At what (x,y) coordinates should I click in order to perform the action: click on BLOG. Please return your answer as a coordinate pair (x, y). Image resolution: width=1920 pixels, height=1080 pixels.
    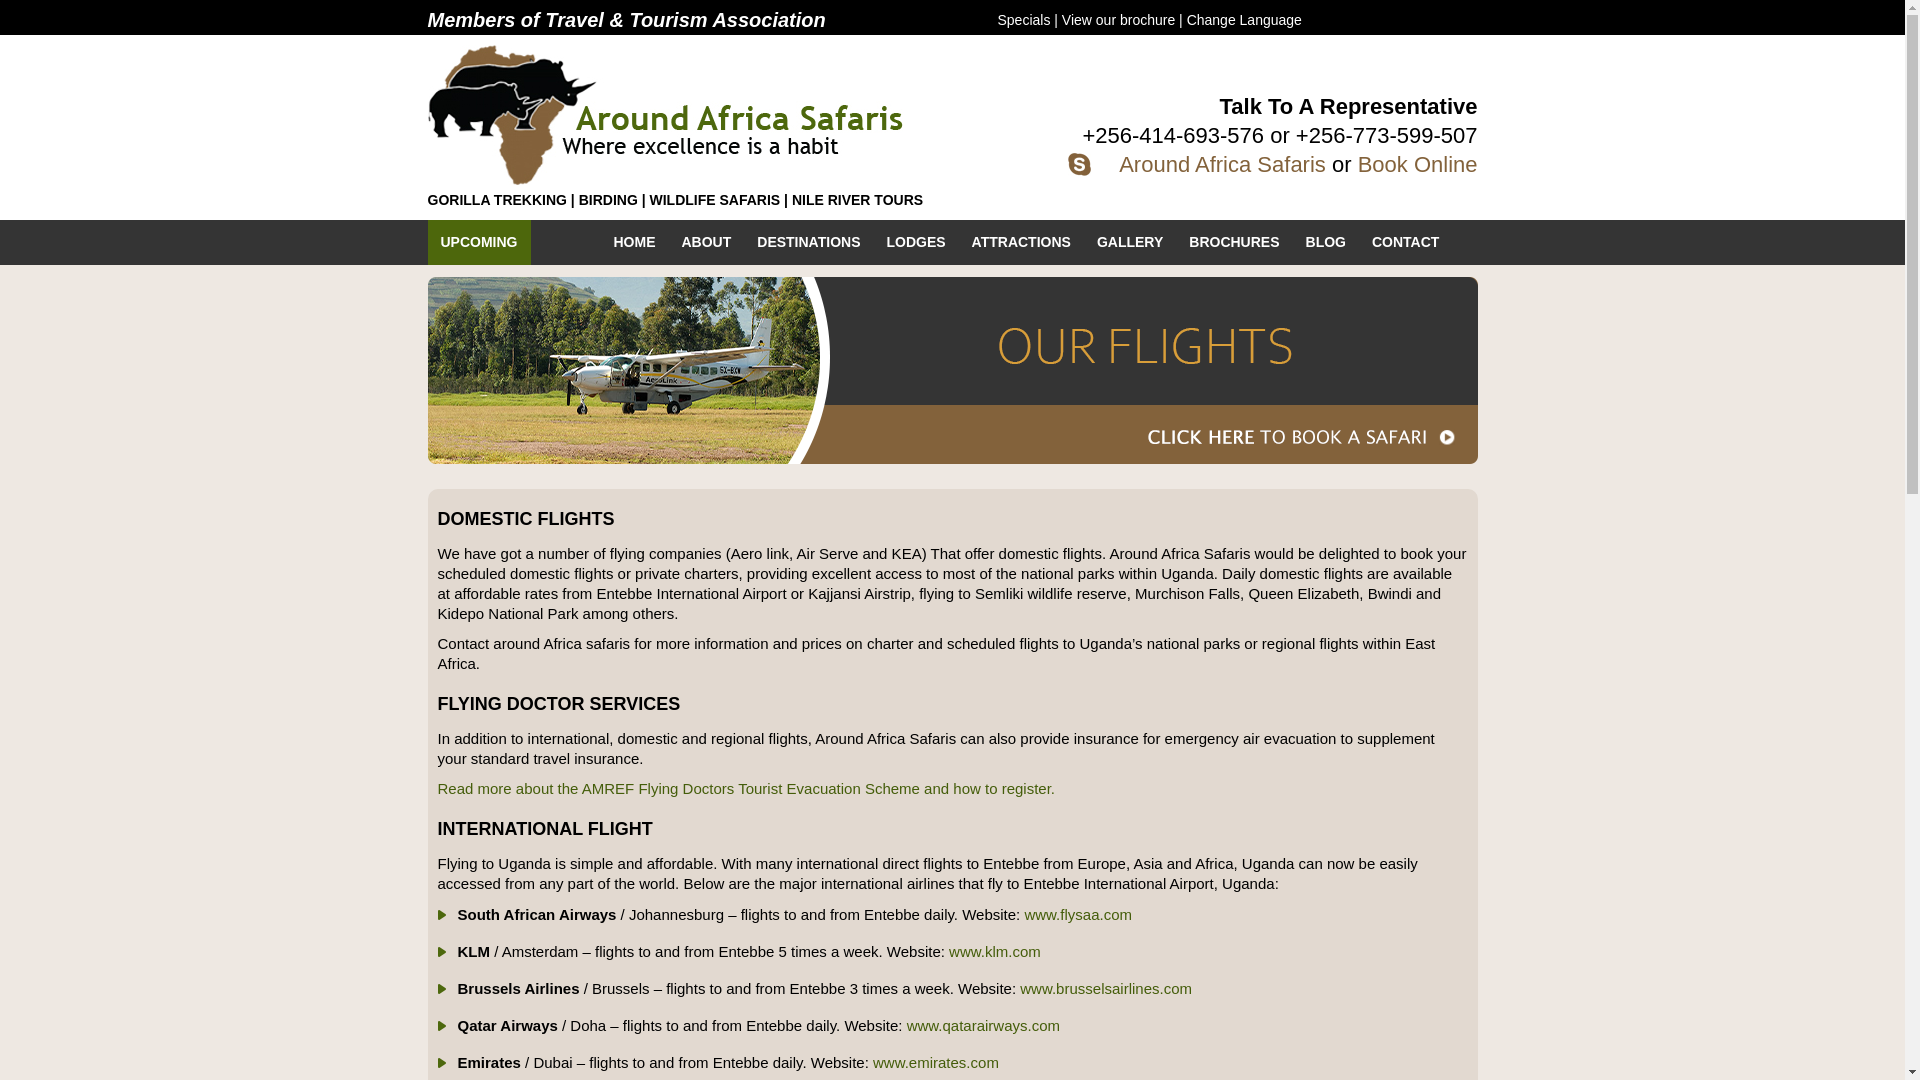
    Looking at the image, I should click on (1326, 242).